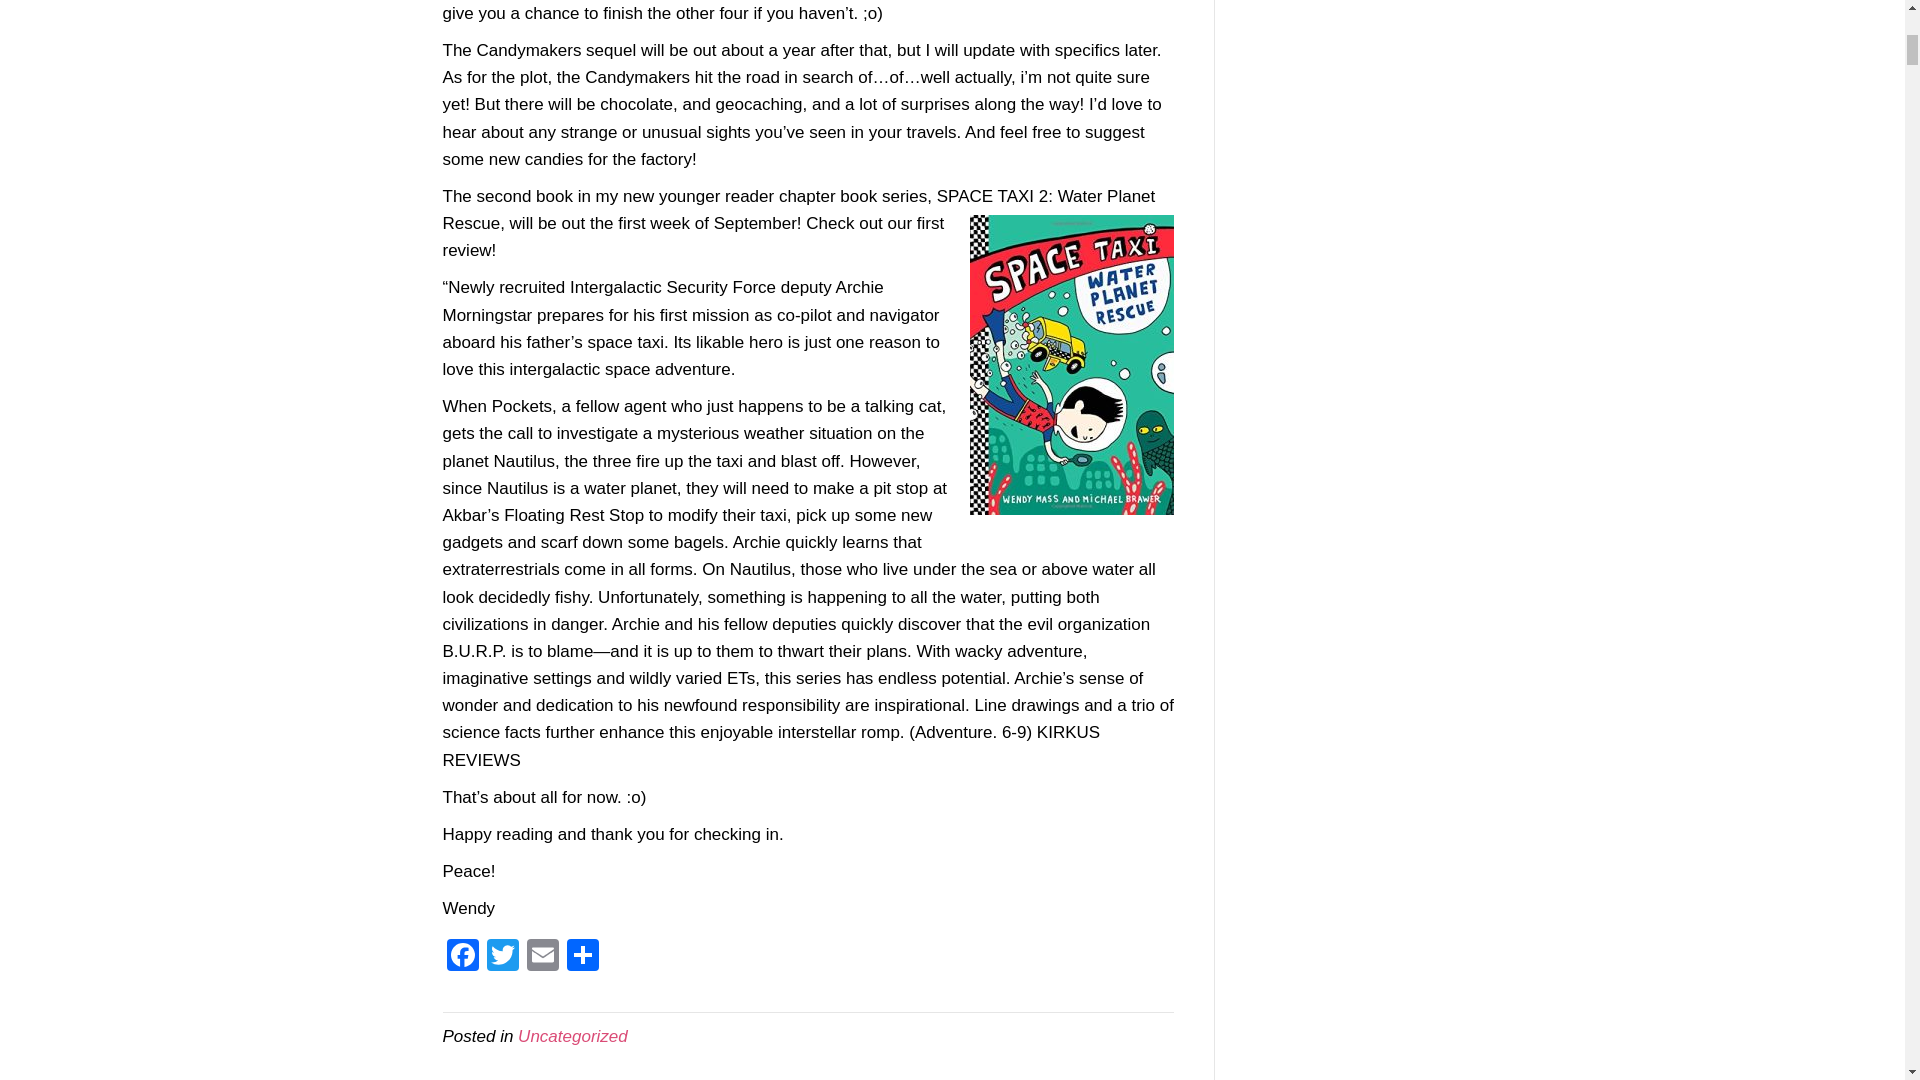 Image resolution: width=1920 pixels, height=1080 pixels. I want to click on Facebook, so click(461, 957).